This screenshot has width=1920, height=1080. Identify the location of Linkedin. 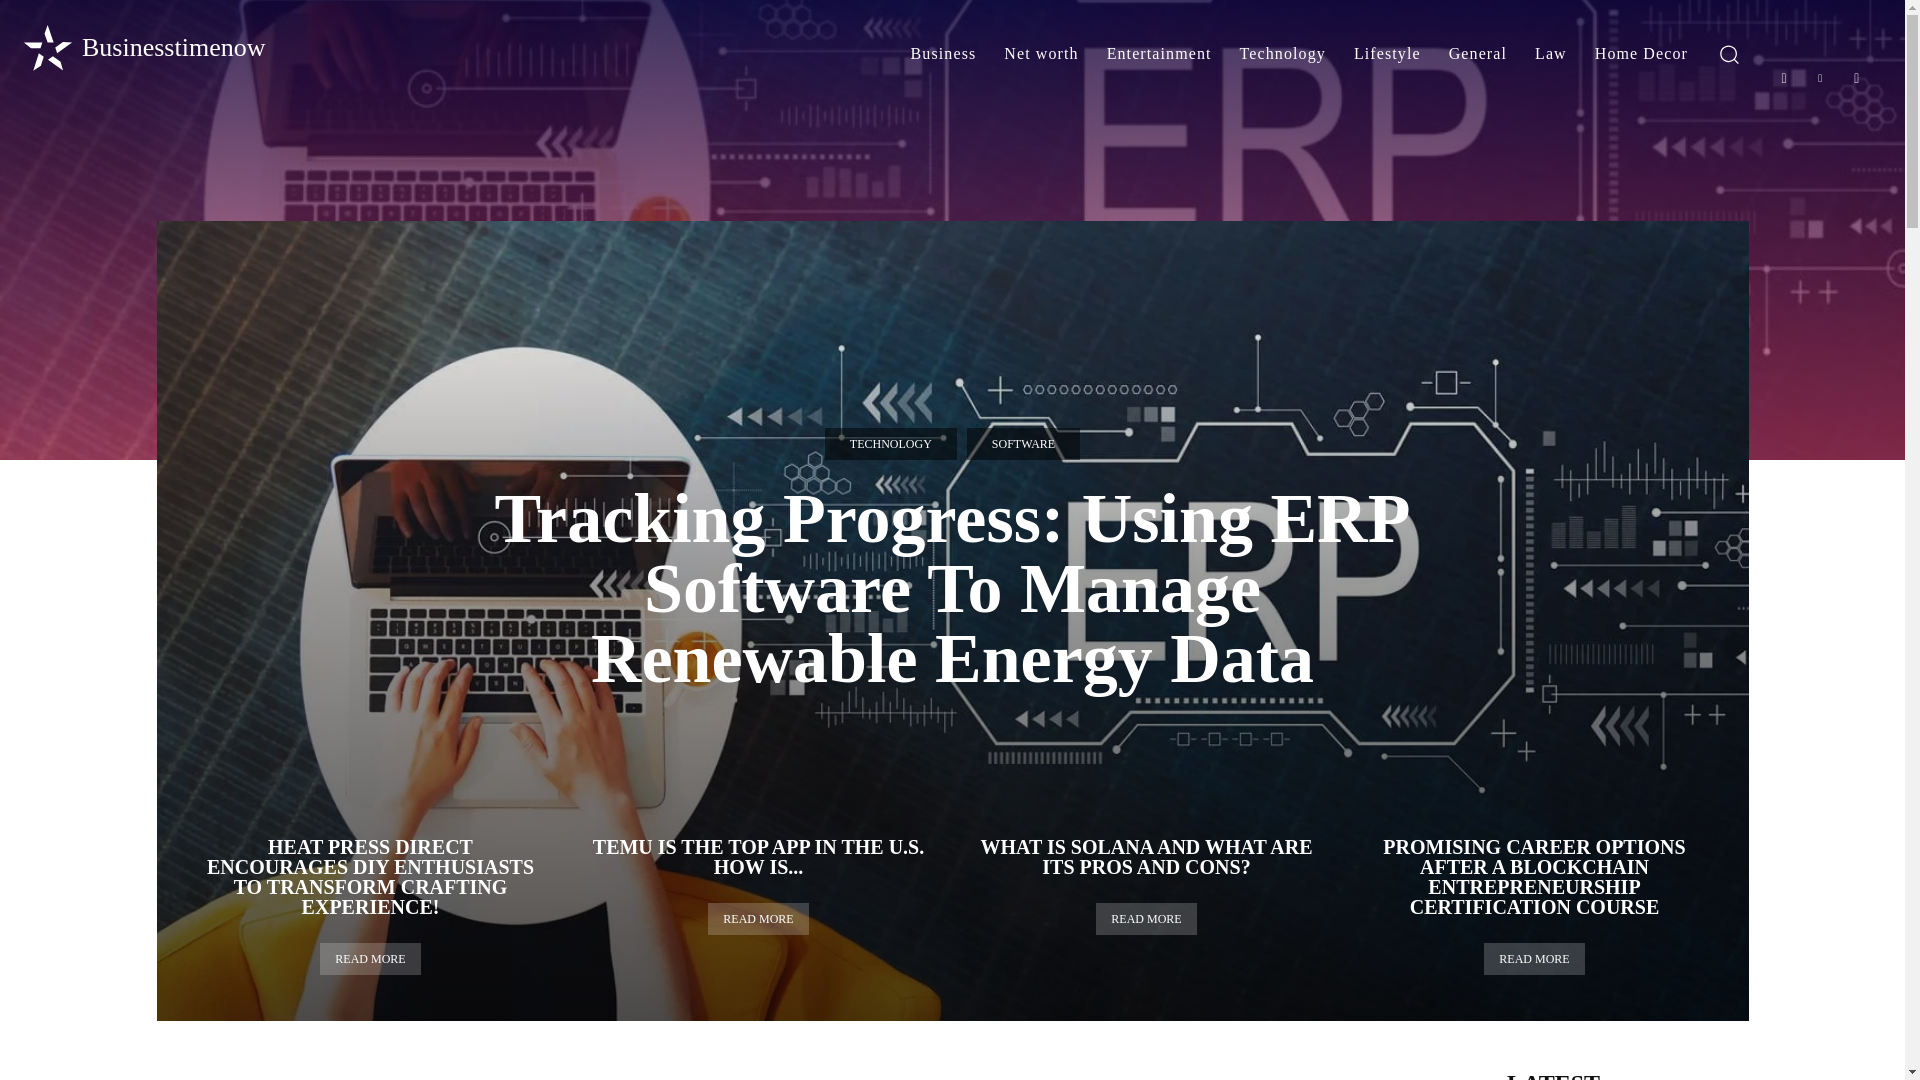
(1820, 78).